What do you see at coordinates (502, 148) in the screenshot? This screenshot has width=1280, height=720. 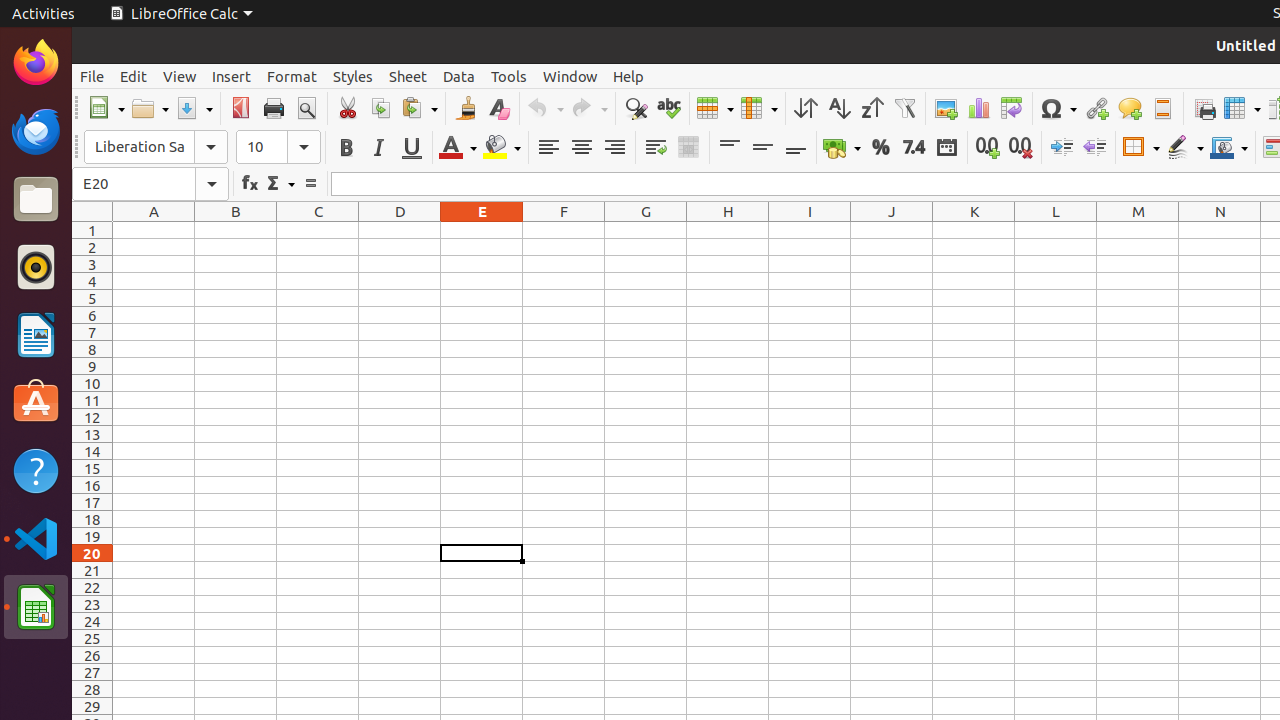 I see `Background Color` at bounding box center [502, 148].